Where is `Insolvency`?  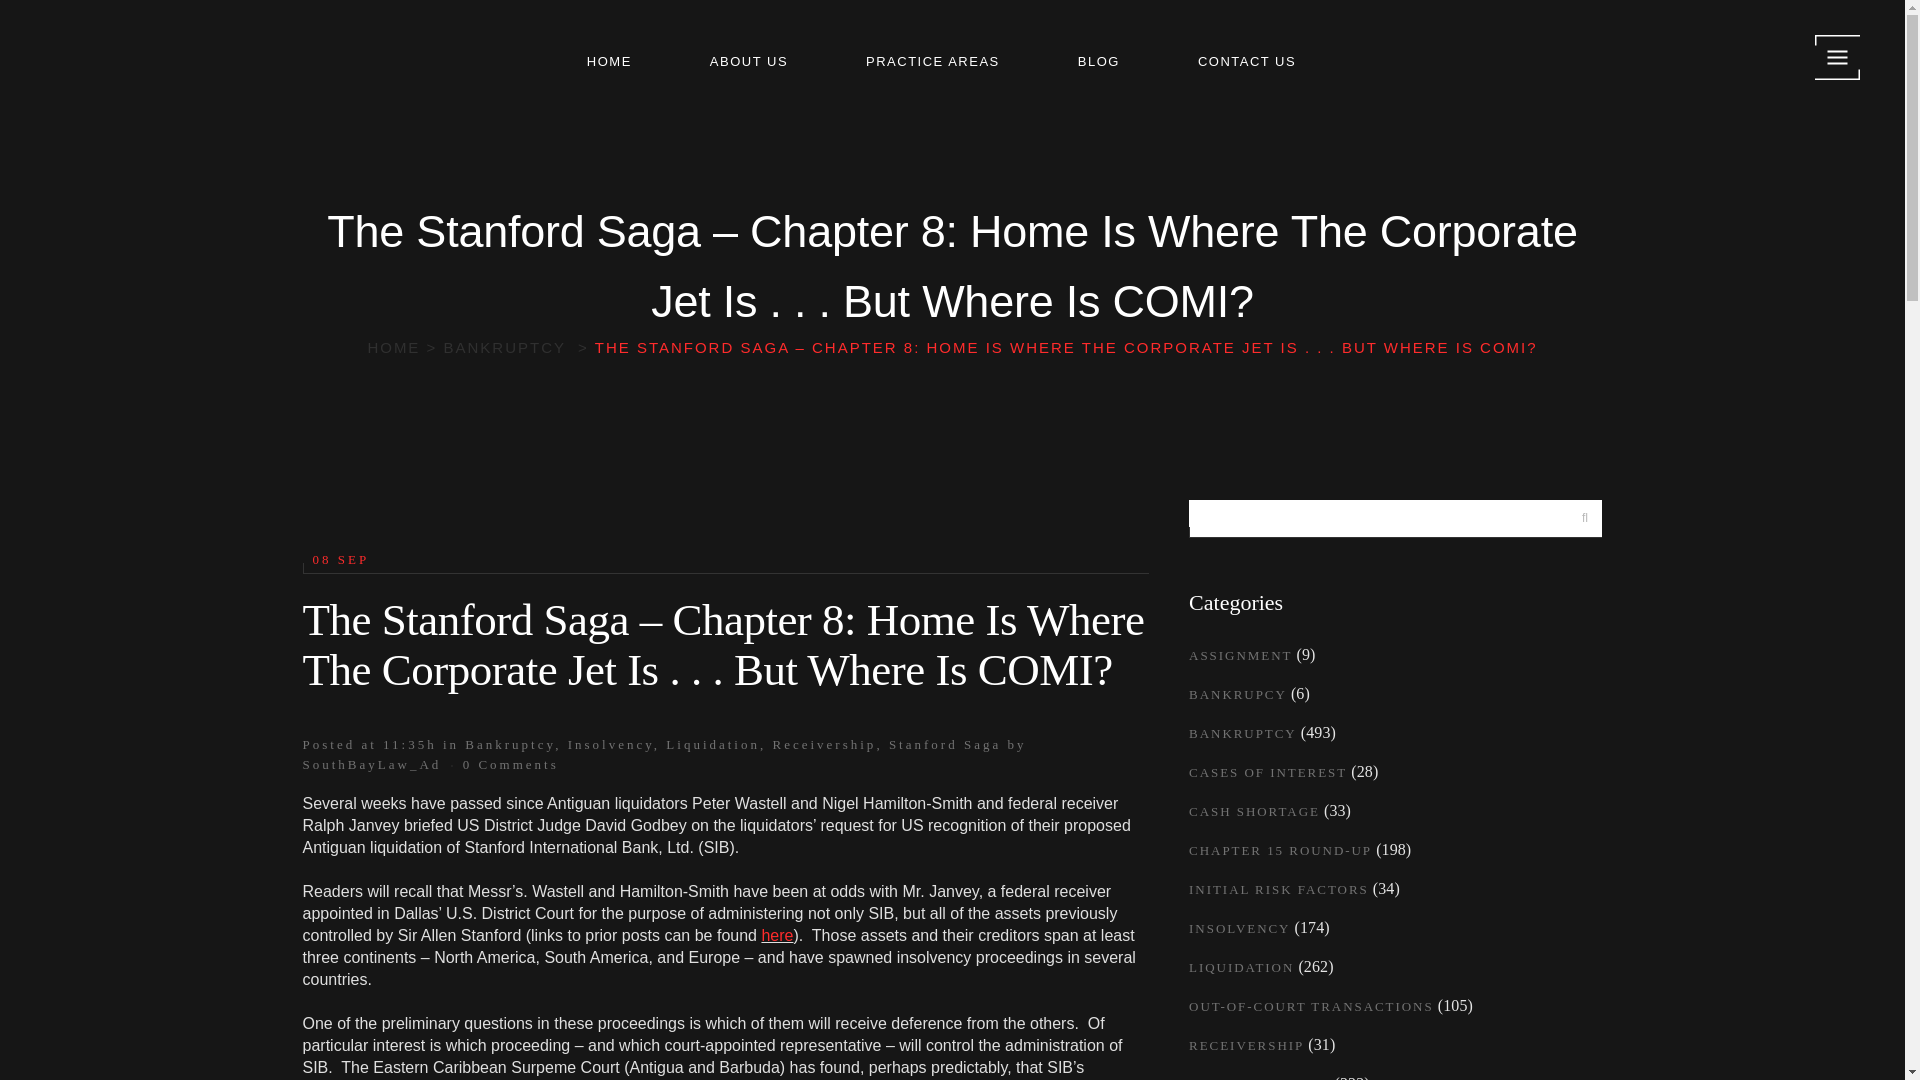
Insolvency is located at coordinates (611, 744).